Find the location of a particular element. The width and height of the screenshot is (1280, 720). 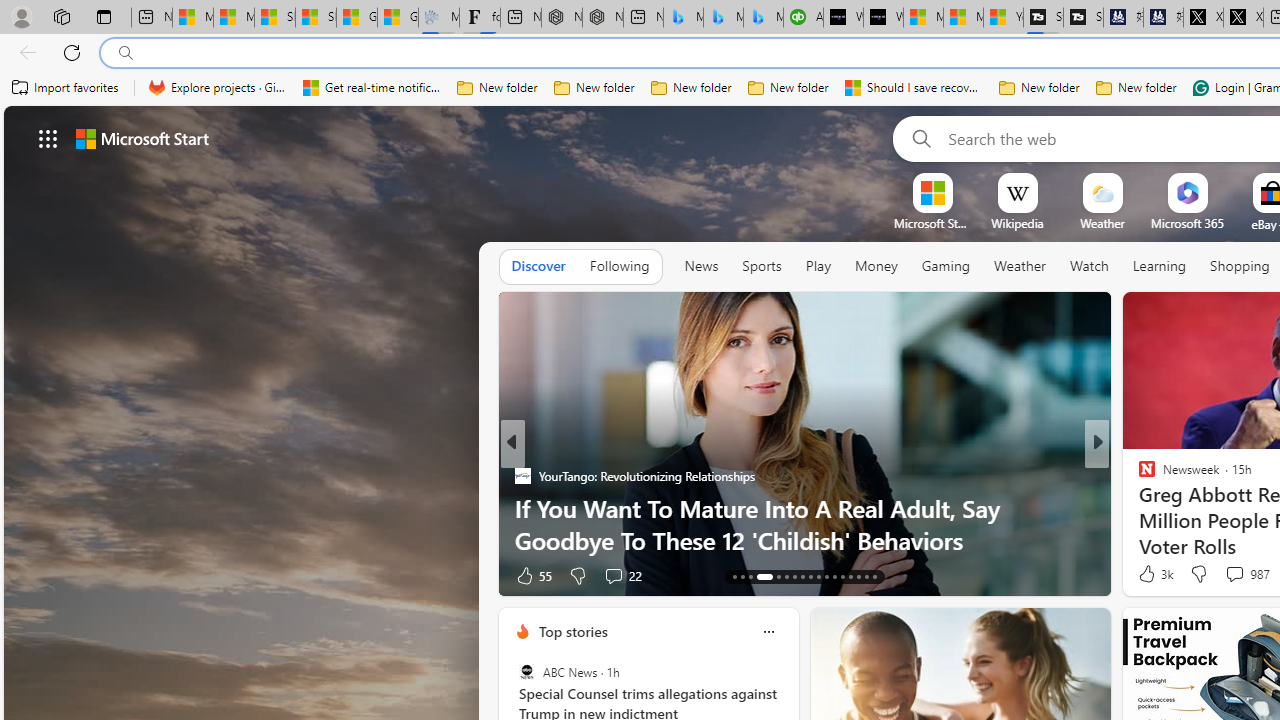

View comments 17 Comment is located at coordinates (1244, 574).